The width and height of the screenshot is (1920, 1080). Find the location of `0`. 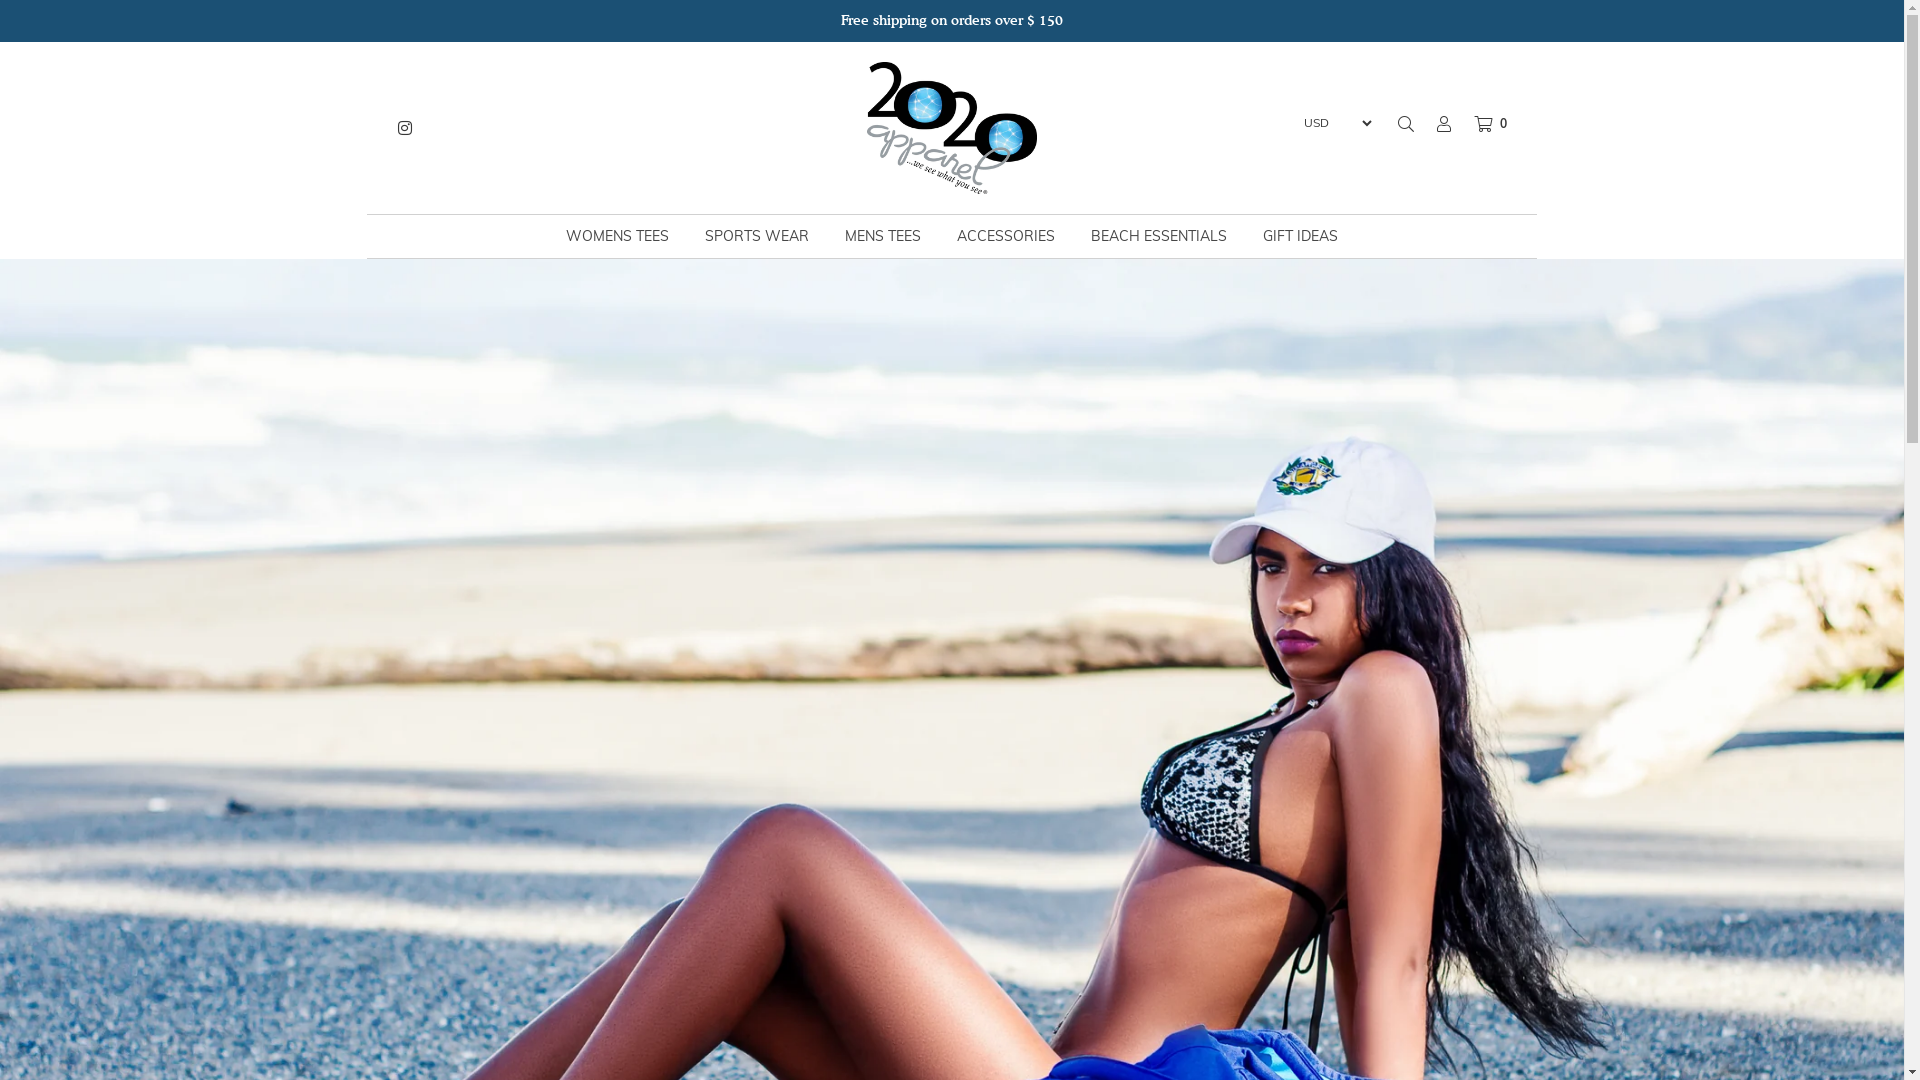

0 is located at coordinates (1480, 124).